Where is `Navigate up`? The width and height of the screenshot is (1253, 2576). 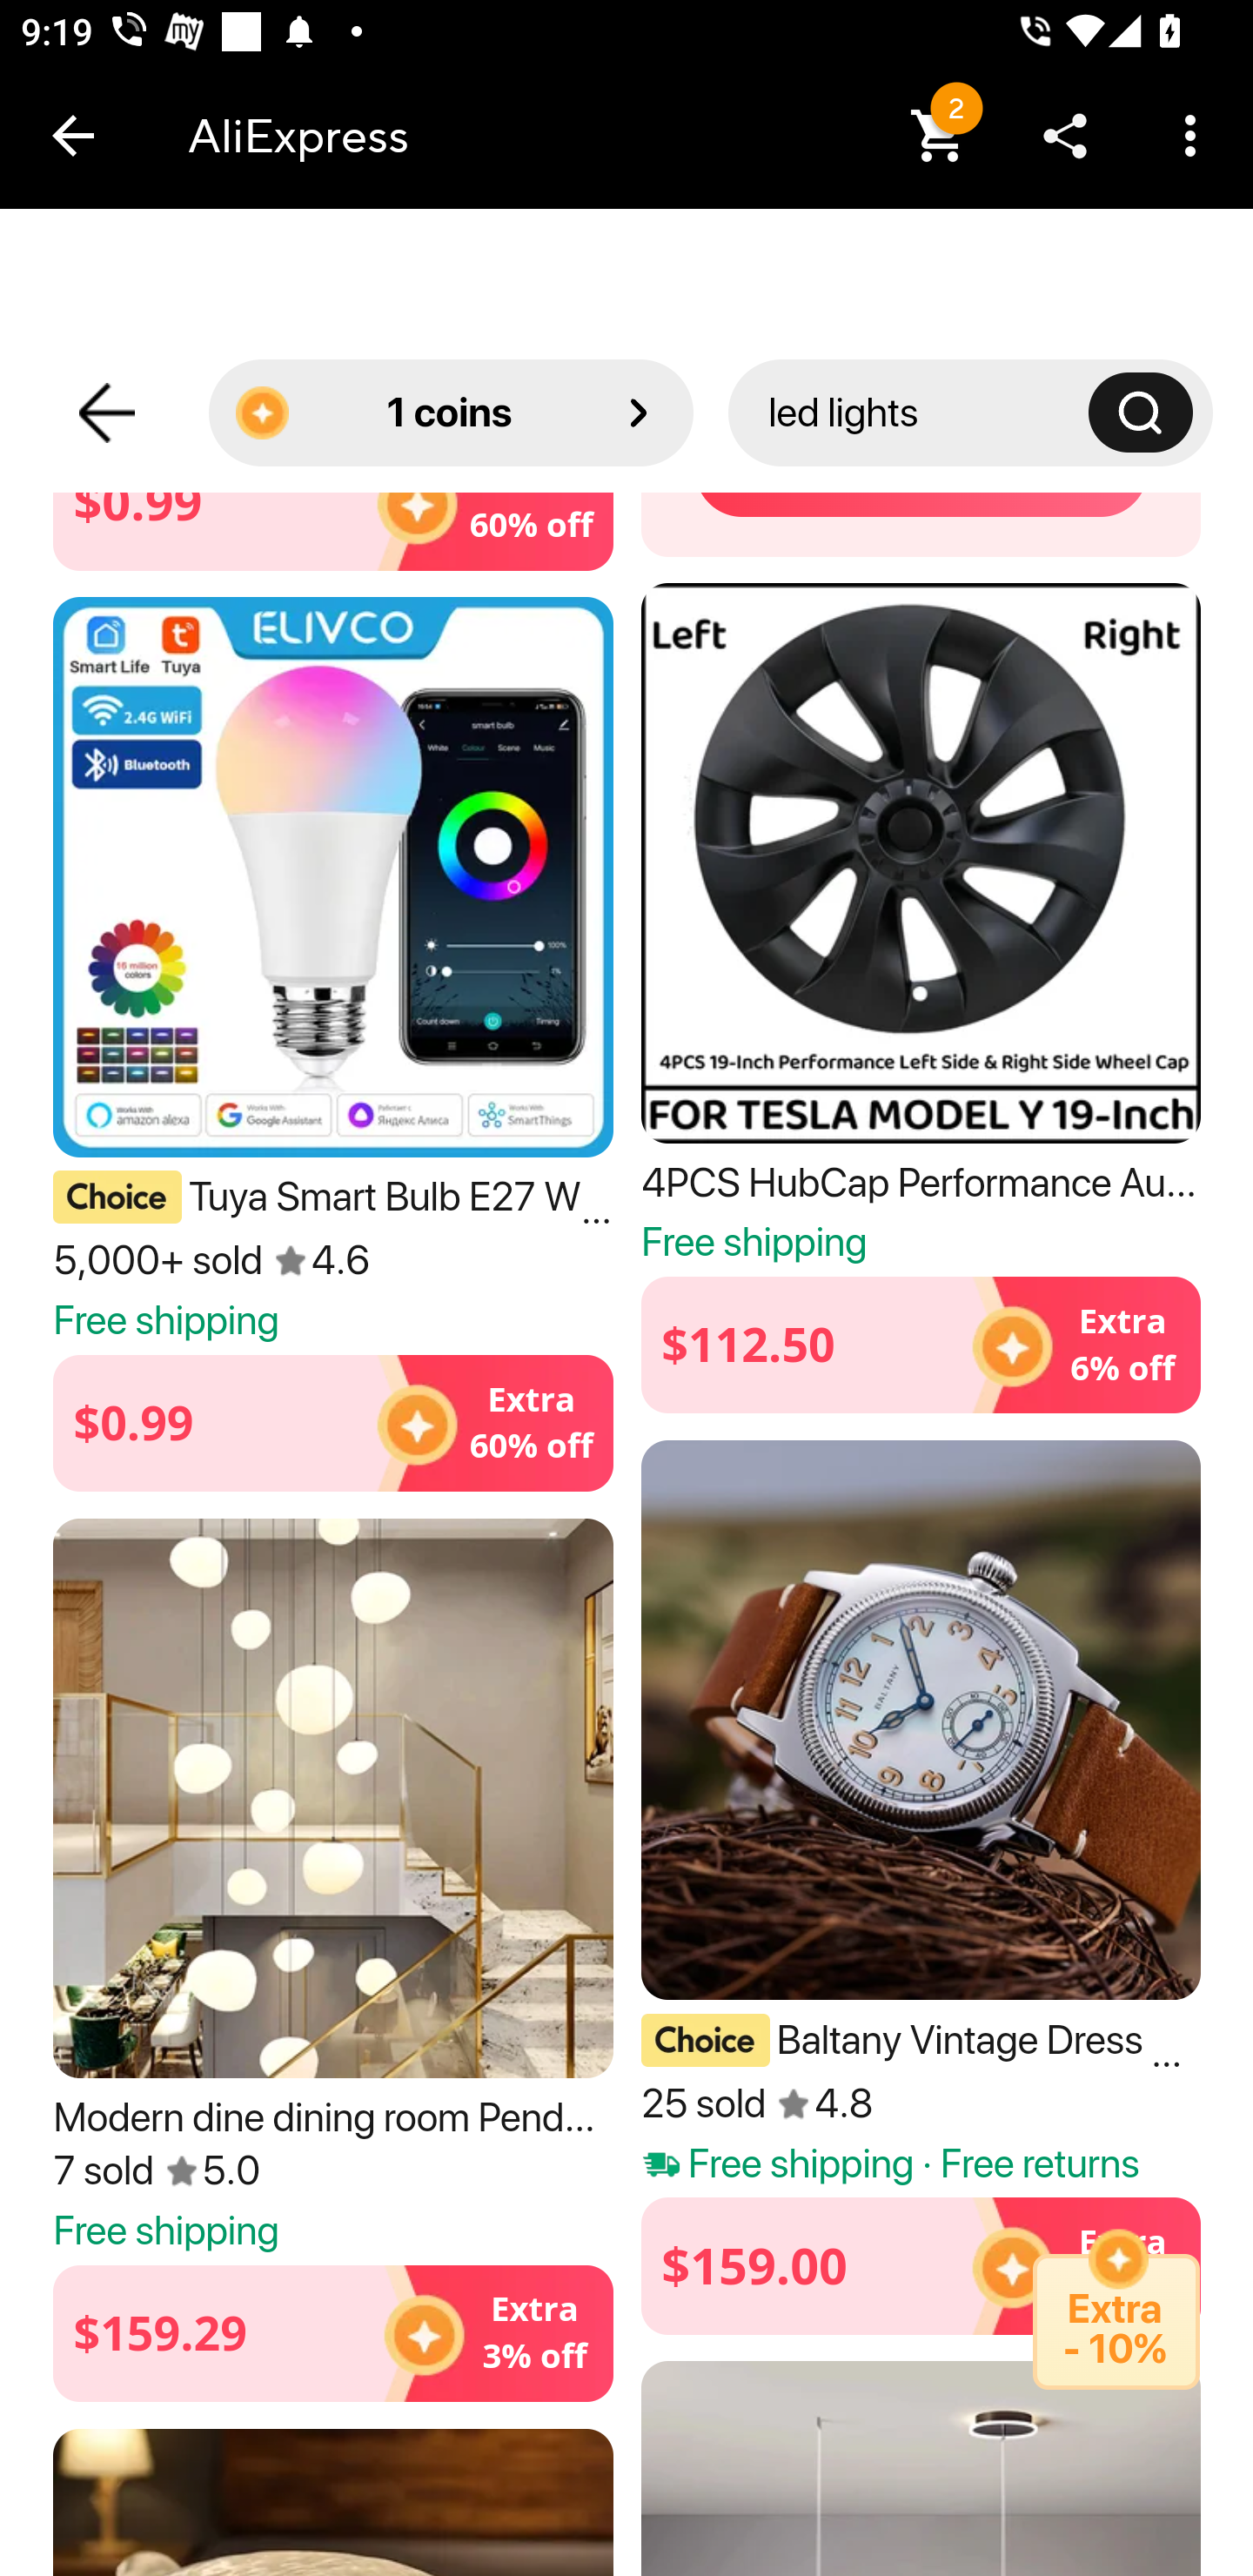
Navigate up is located at coordinates (73, 135).